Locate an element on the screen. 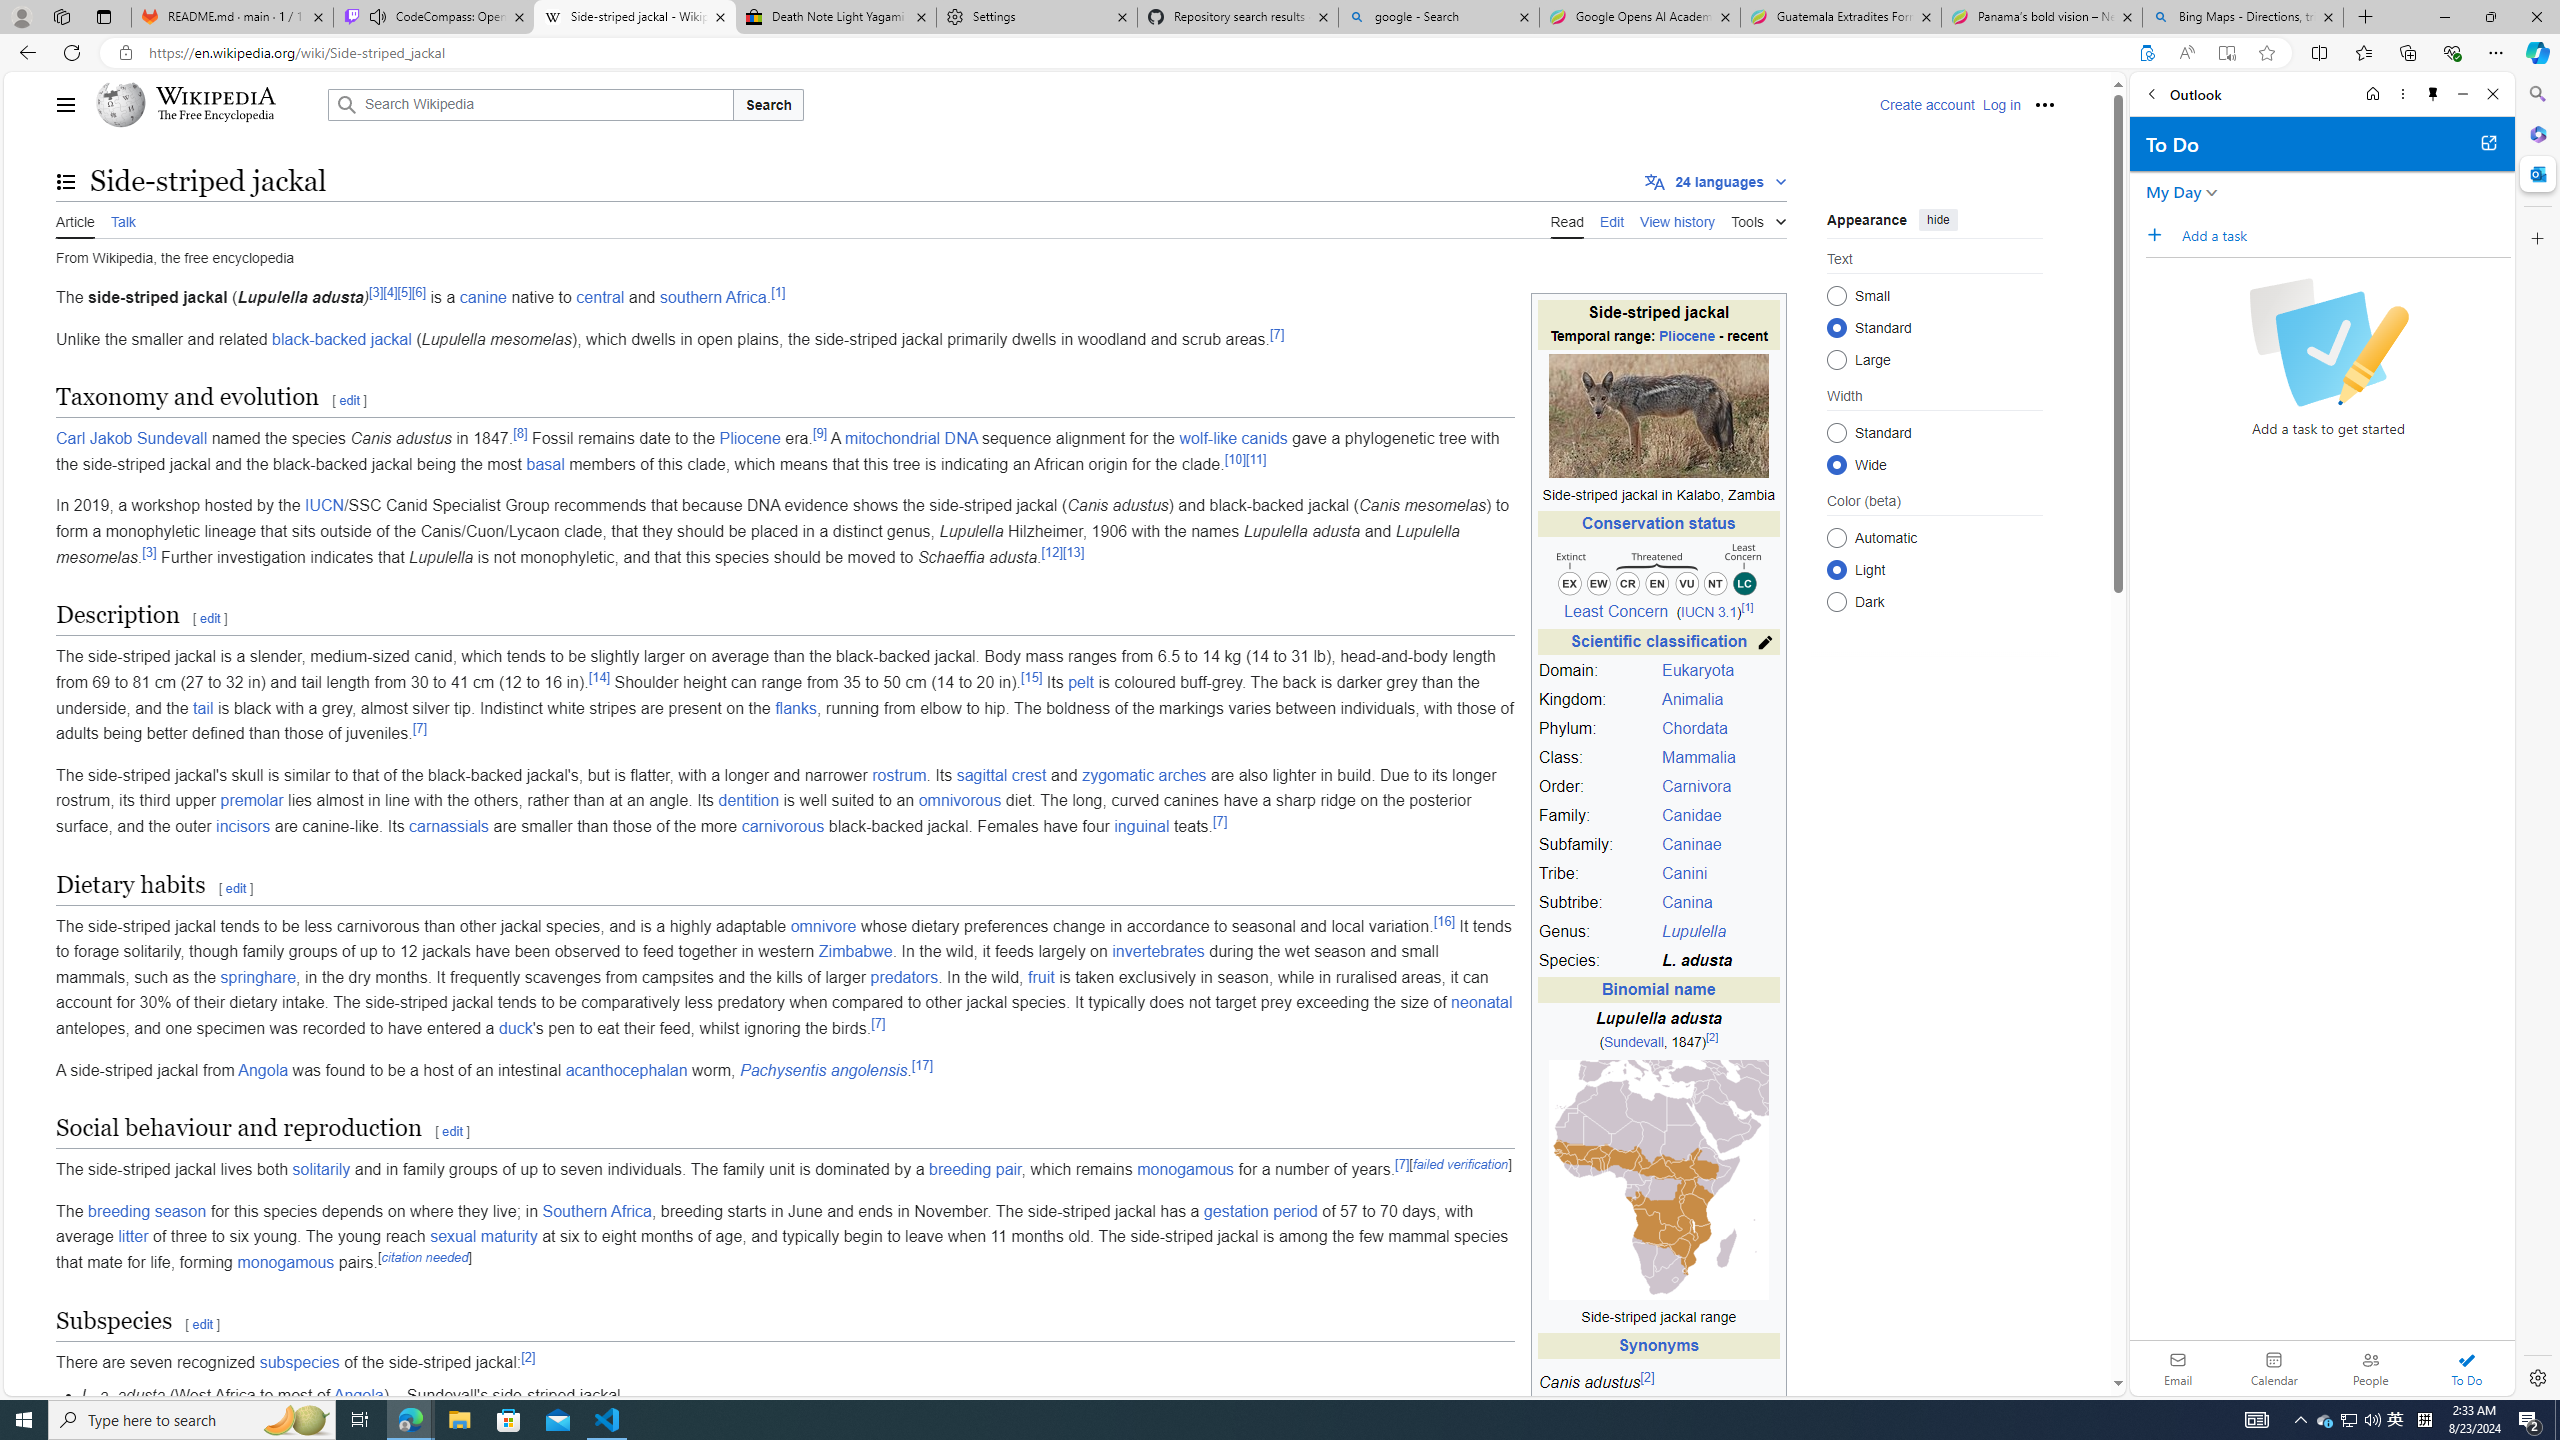  Scientific classification is located at coordinates (1658, 642).